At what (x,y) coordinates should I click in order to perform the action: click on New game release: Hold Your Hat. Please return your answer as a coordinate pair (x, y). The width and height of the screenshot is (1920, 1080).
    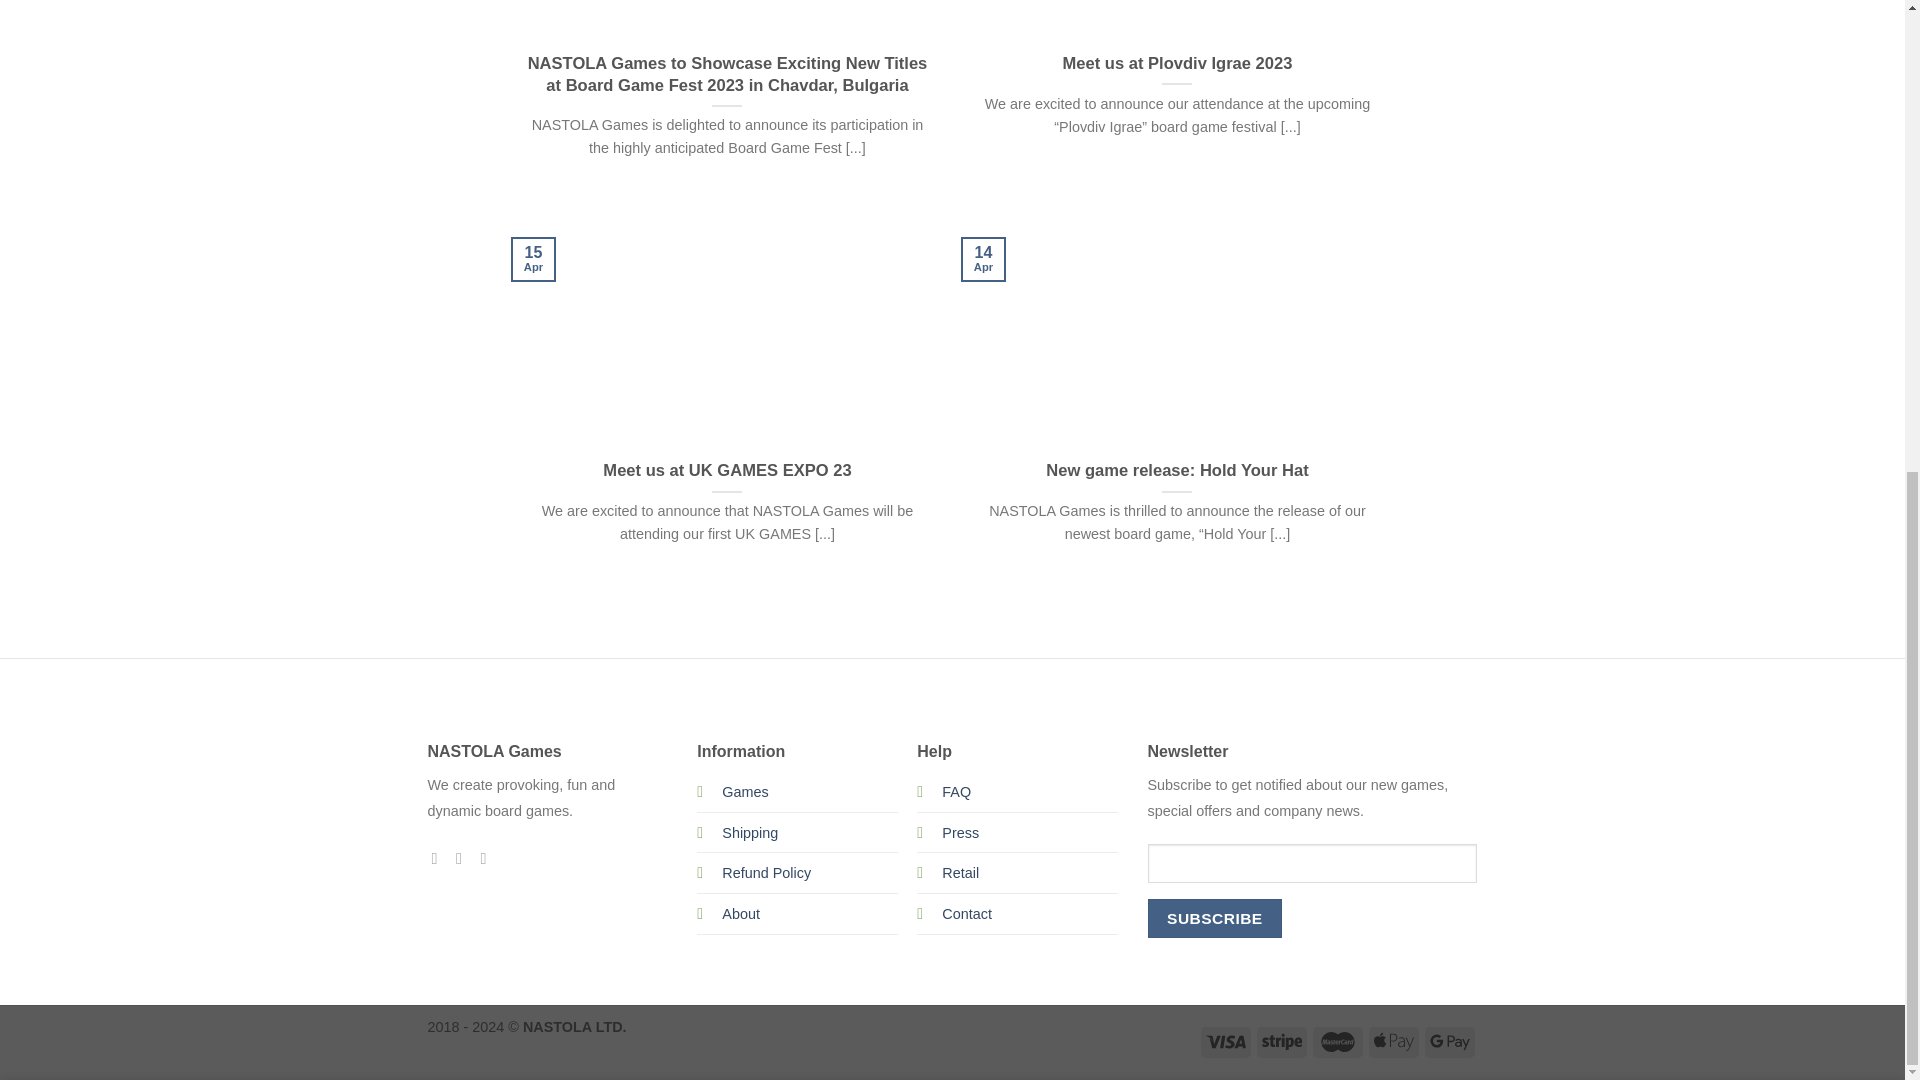
    Looking at the image, I should click on (1176, 470).